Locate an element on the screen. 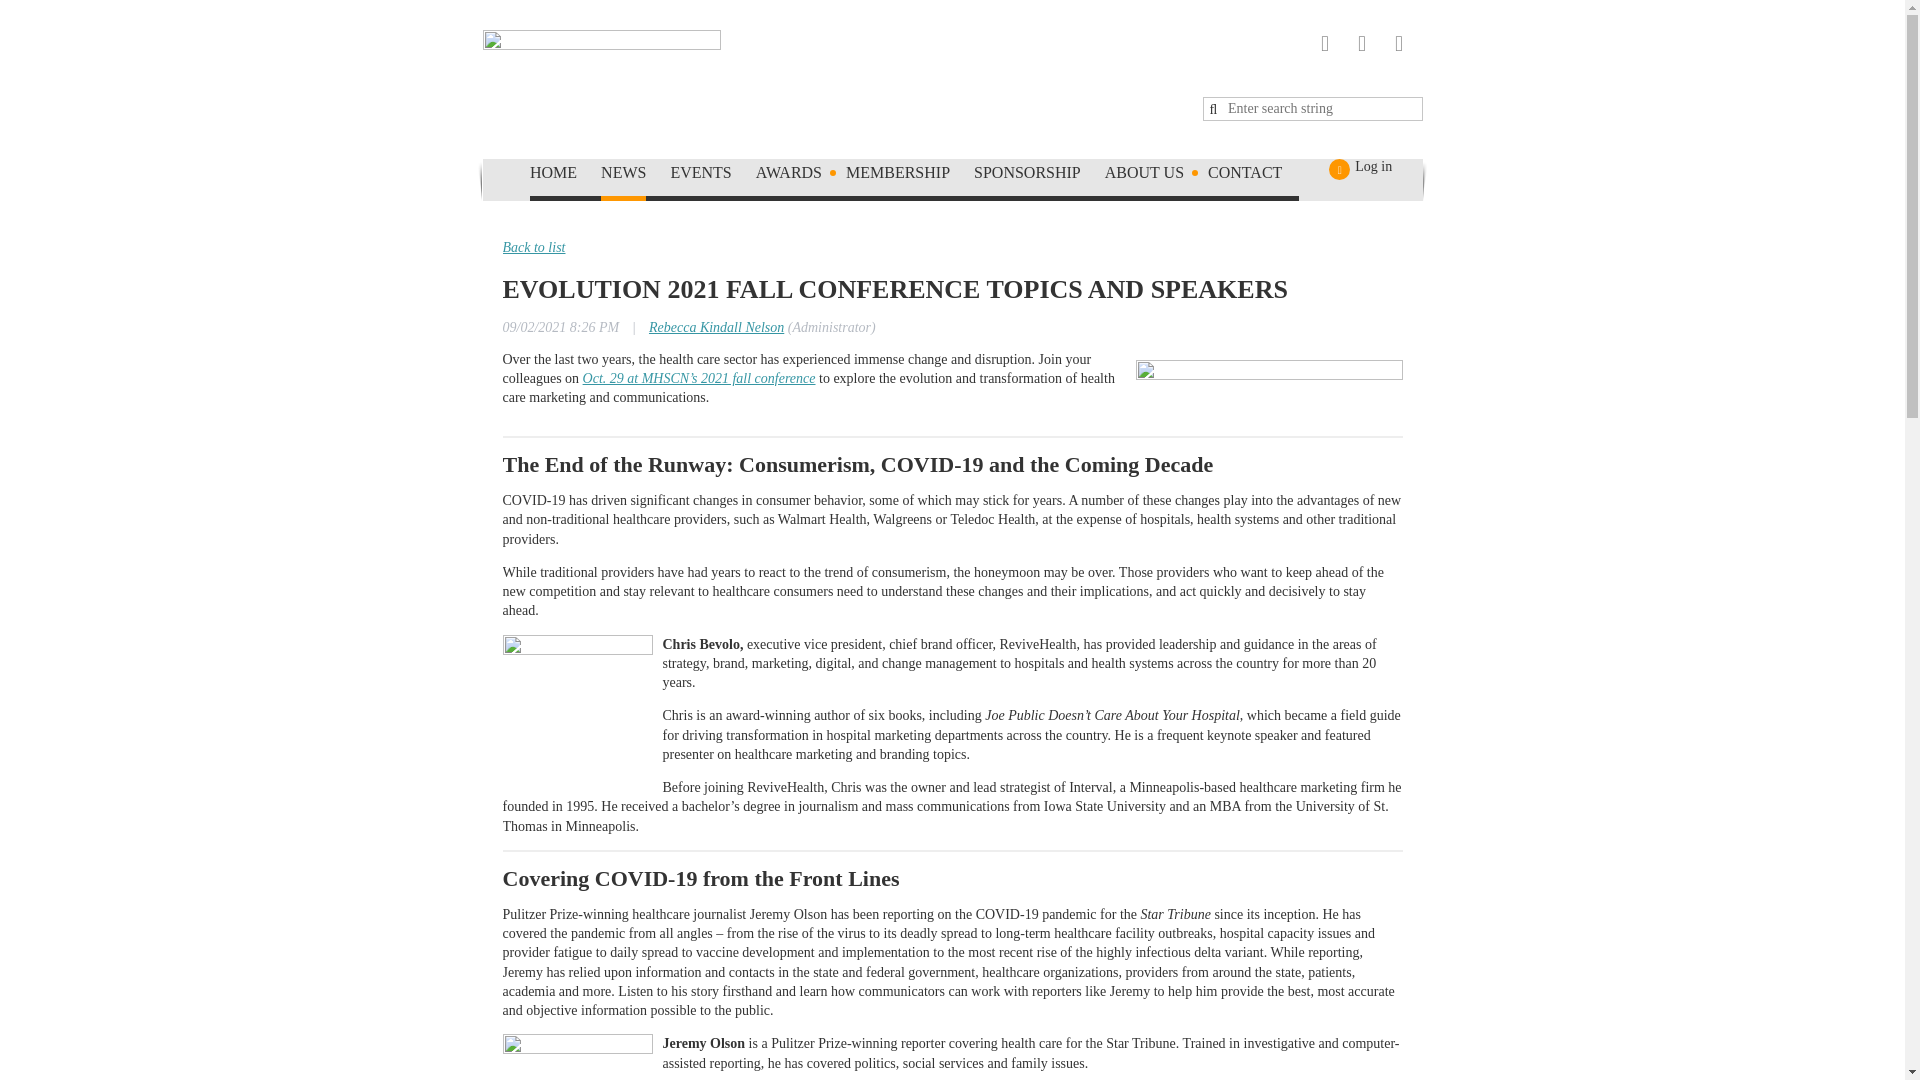 Image resolution: width=1920 pixels, height=1080 pixels. Membership is located at coordinates (910, 176).